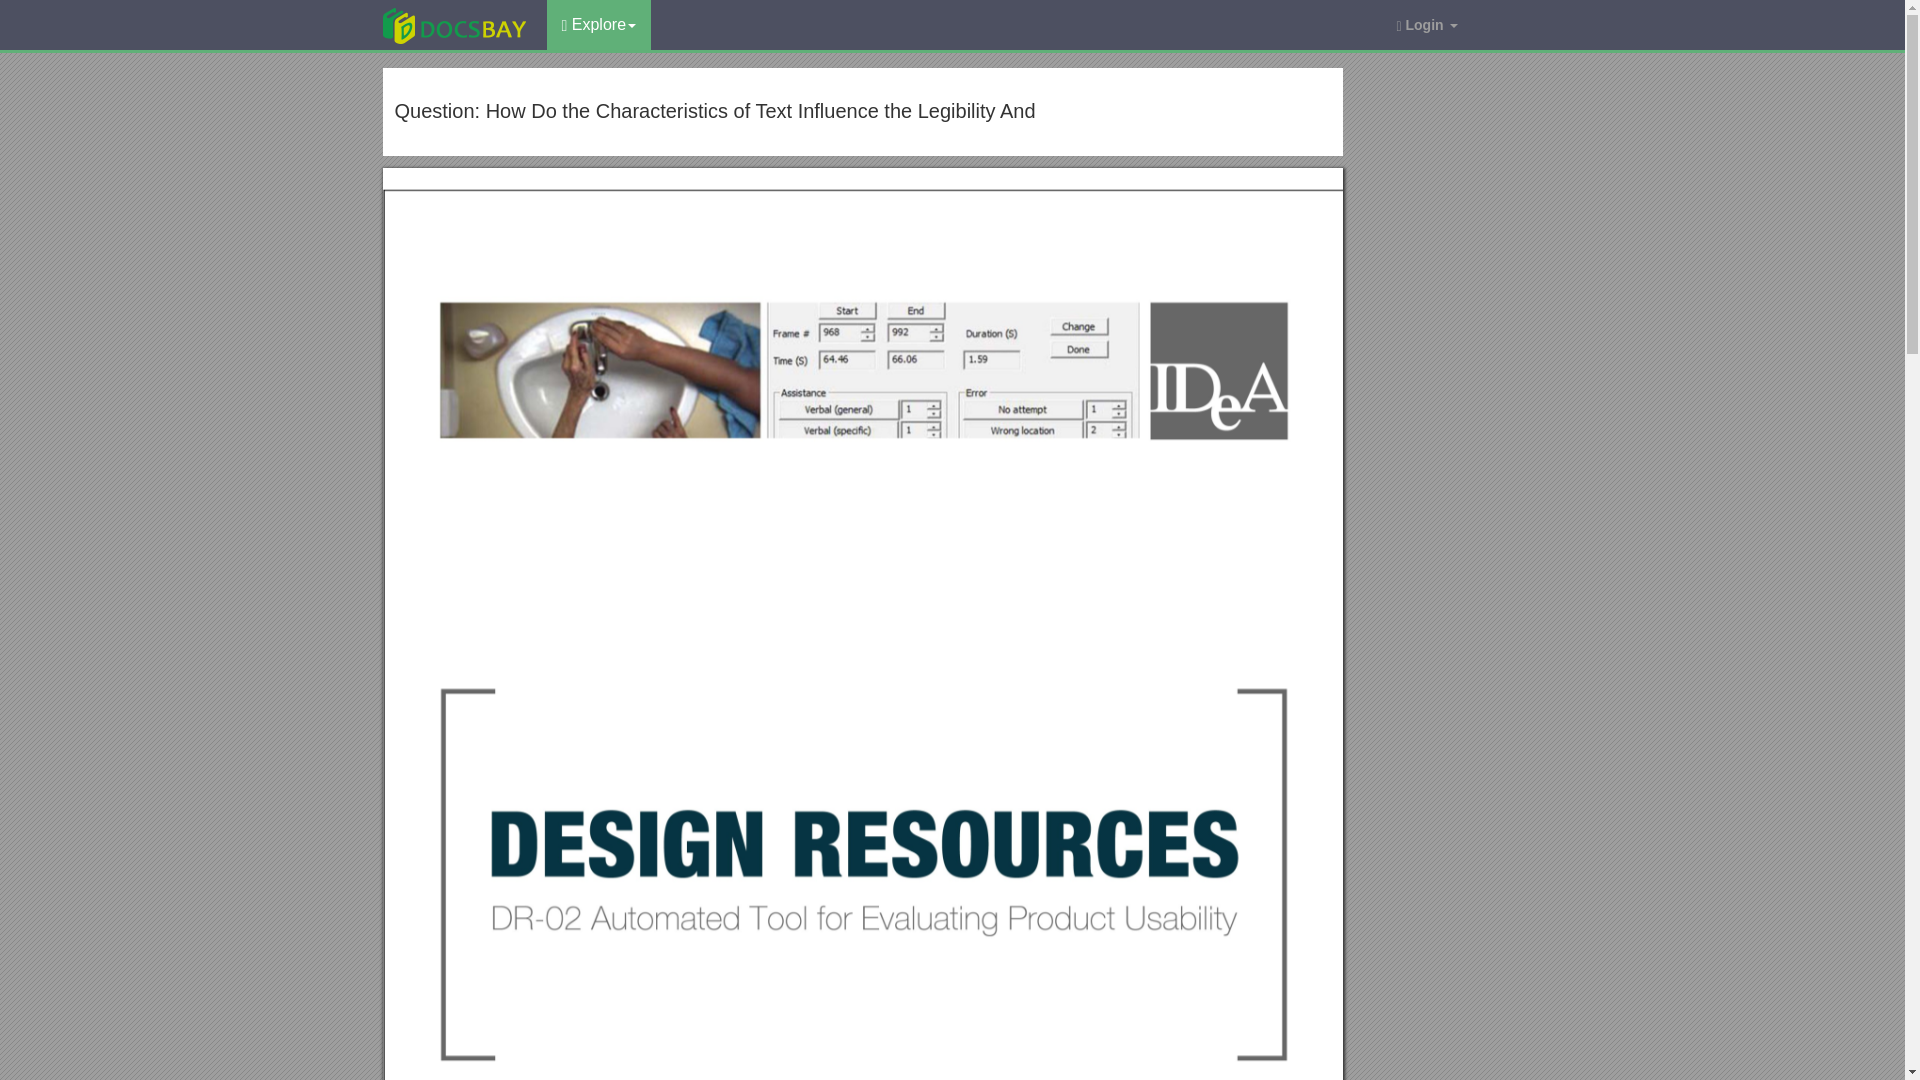 Image resolution: width=1920 pixels, height=1080 pixels. I want to click on Explore, so click(598, 24).